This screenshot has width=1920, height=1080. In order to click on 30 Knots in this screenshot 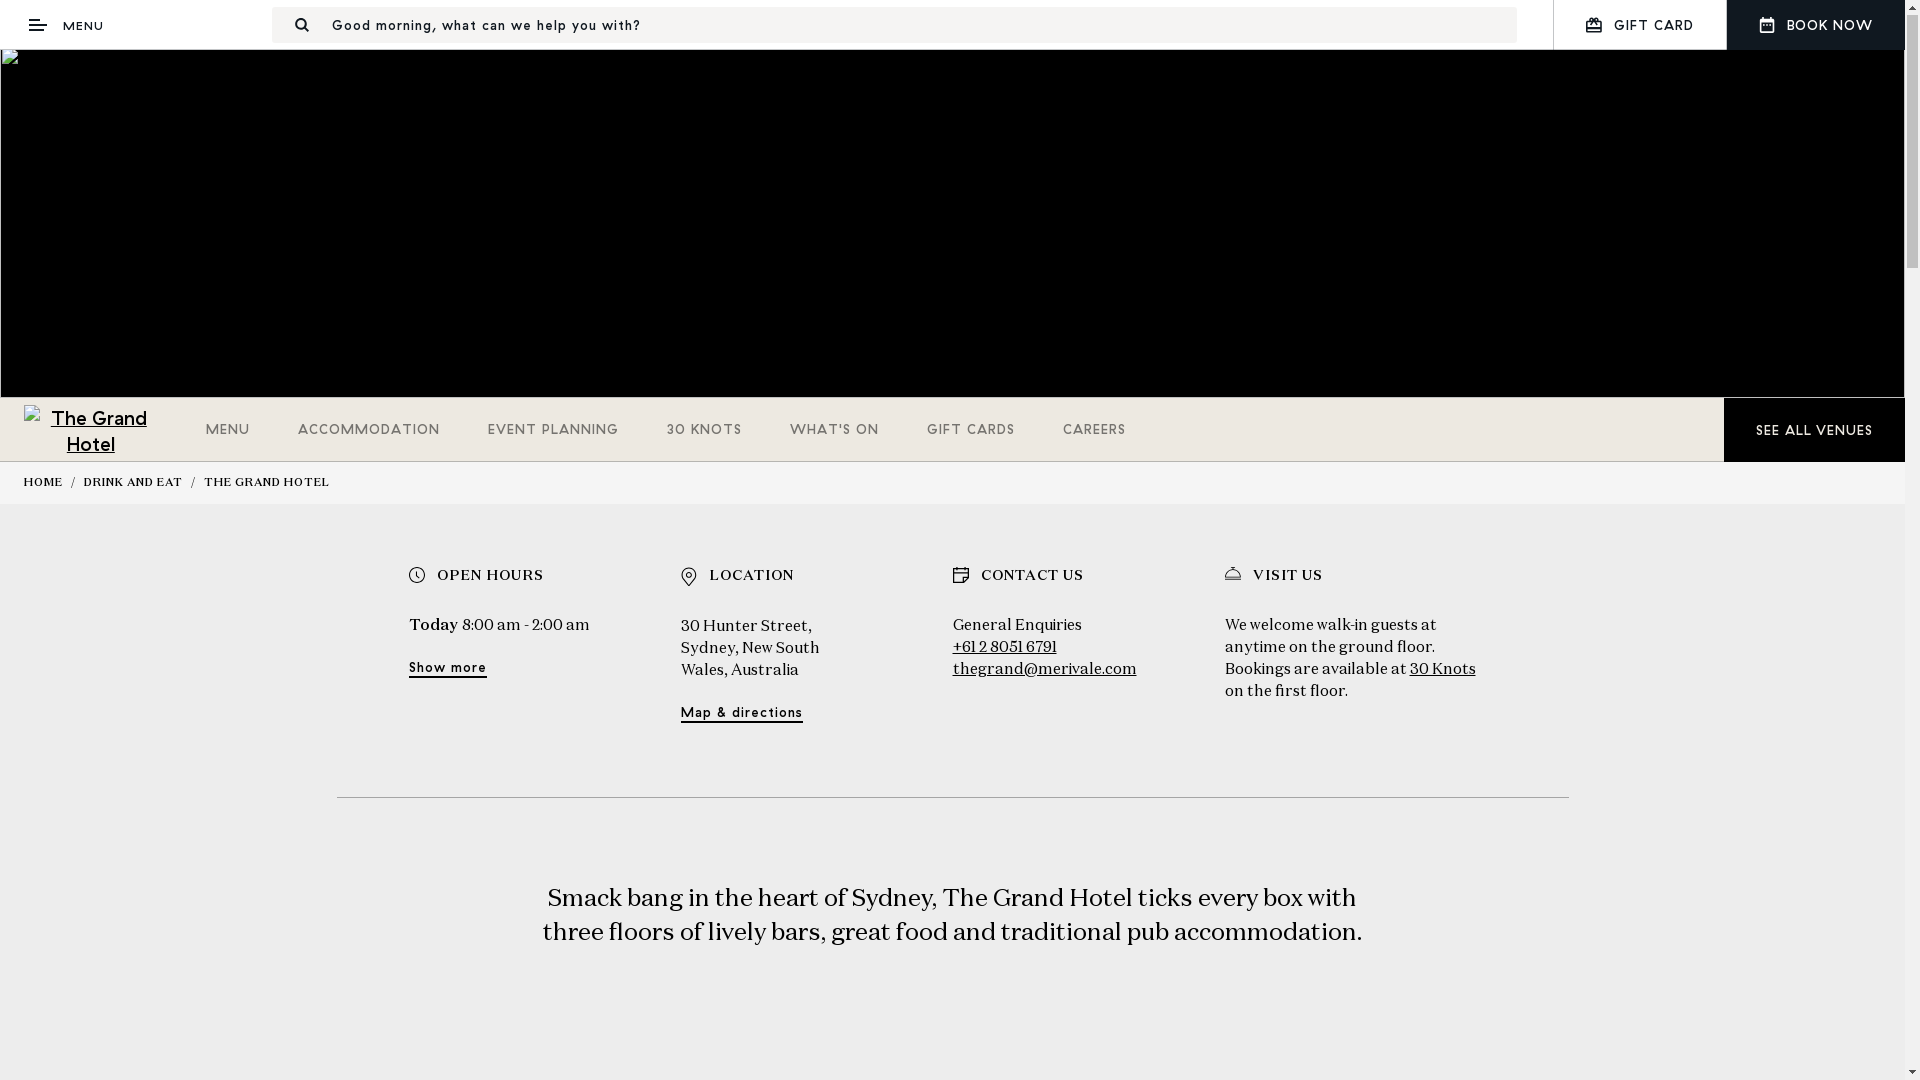, I will do `click(1443, 674)`.